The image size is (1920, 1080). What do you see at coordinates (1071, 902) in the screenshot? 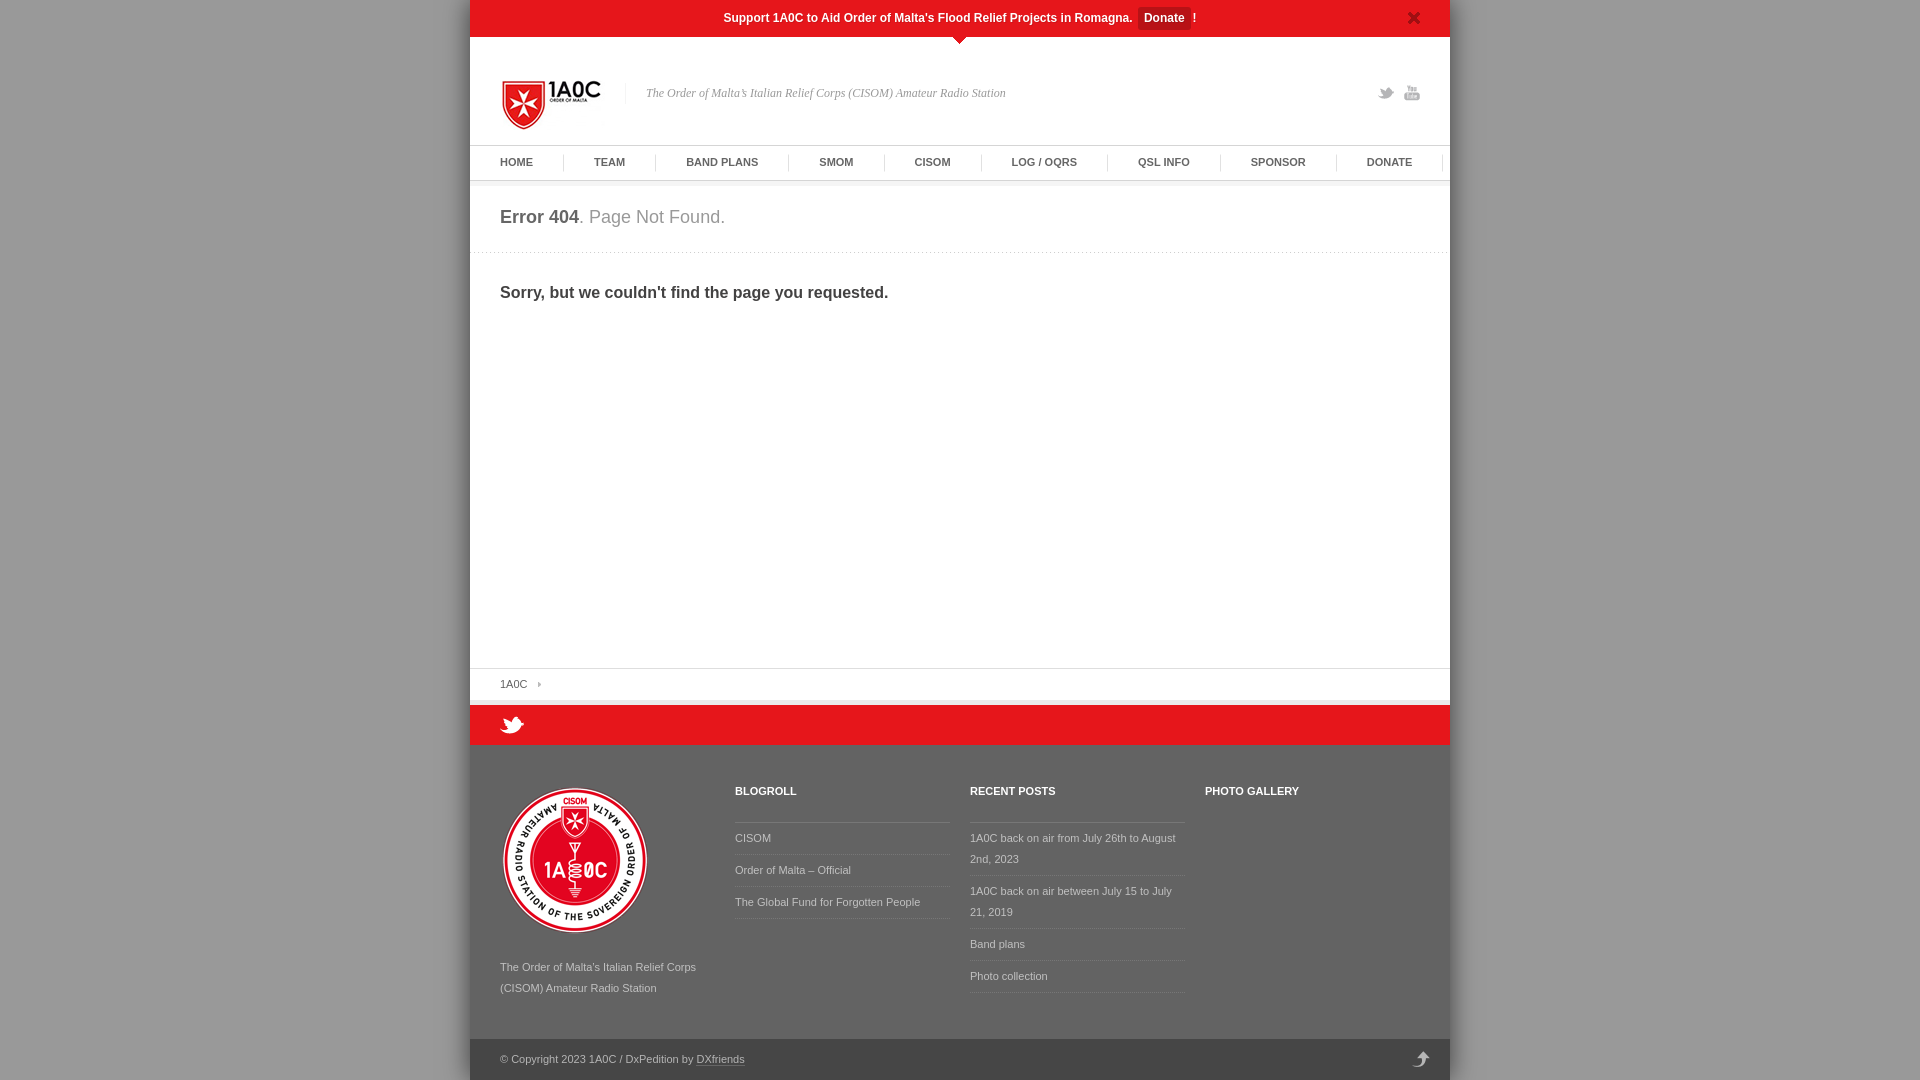
I see `1A0C back on air between July 15 to July 21, 2019` at bounding box center [1071, 902].